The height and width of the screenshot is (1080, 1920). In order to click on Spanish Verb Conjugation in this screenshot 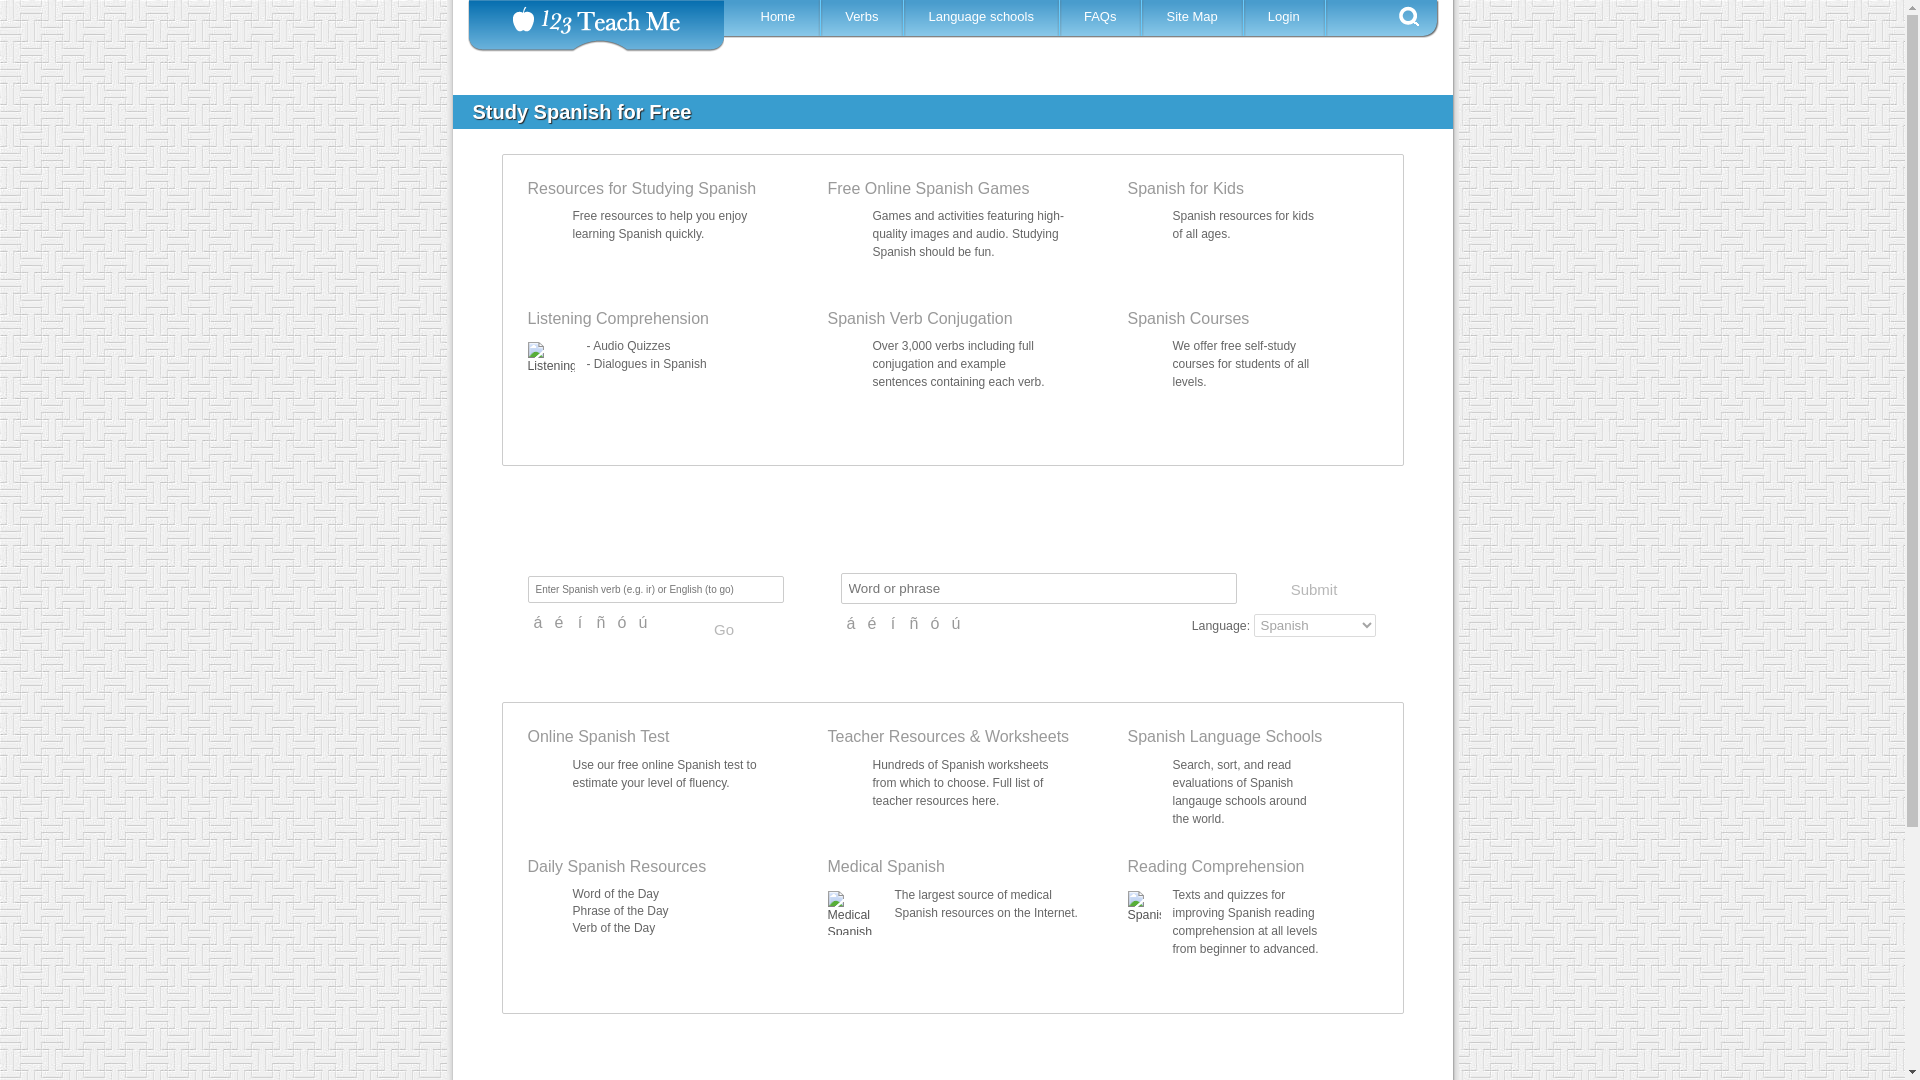, I will do `click(920, 318)`.